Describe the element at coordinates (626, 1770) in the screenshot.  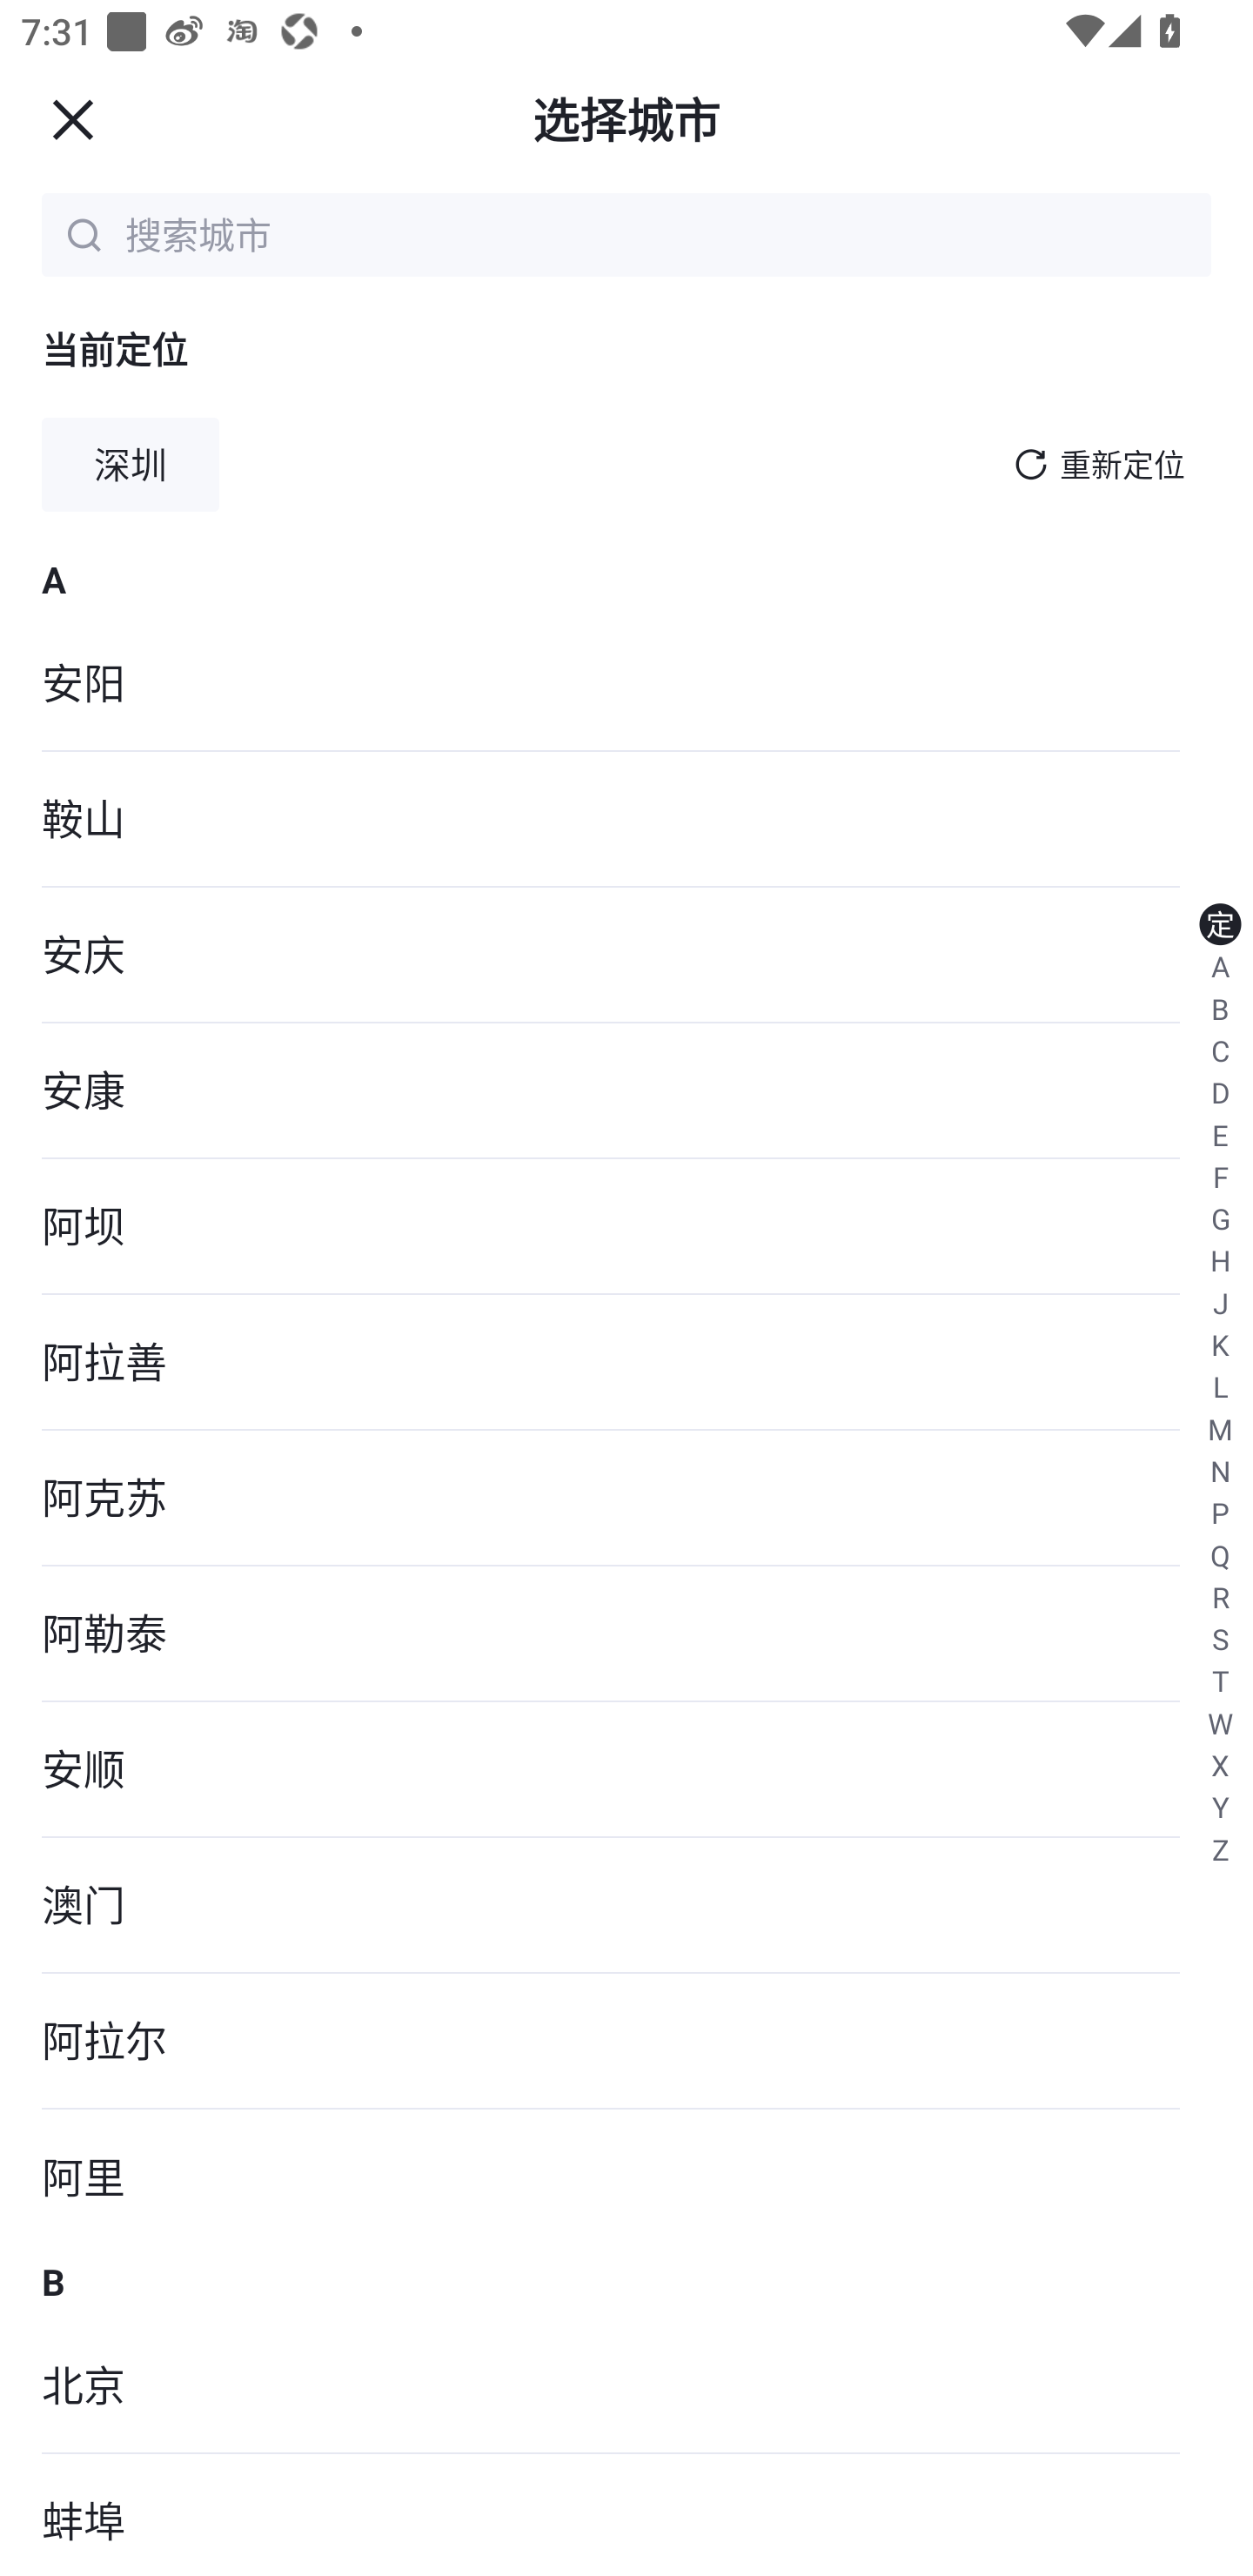
I see `安顺` at that location.